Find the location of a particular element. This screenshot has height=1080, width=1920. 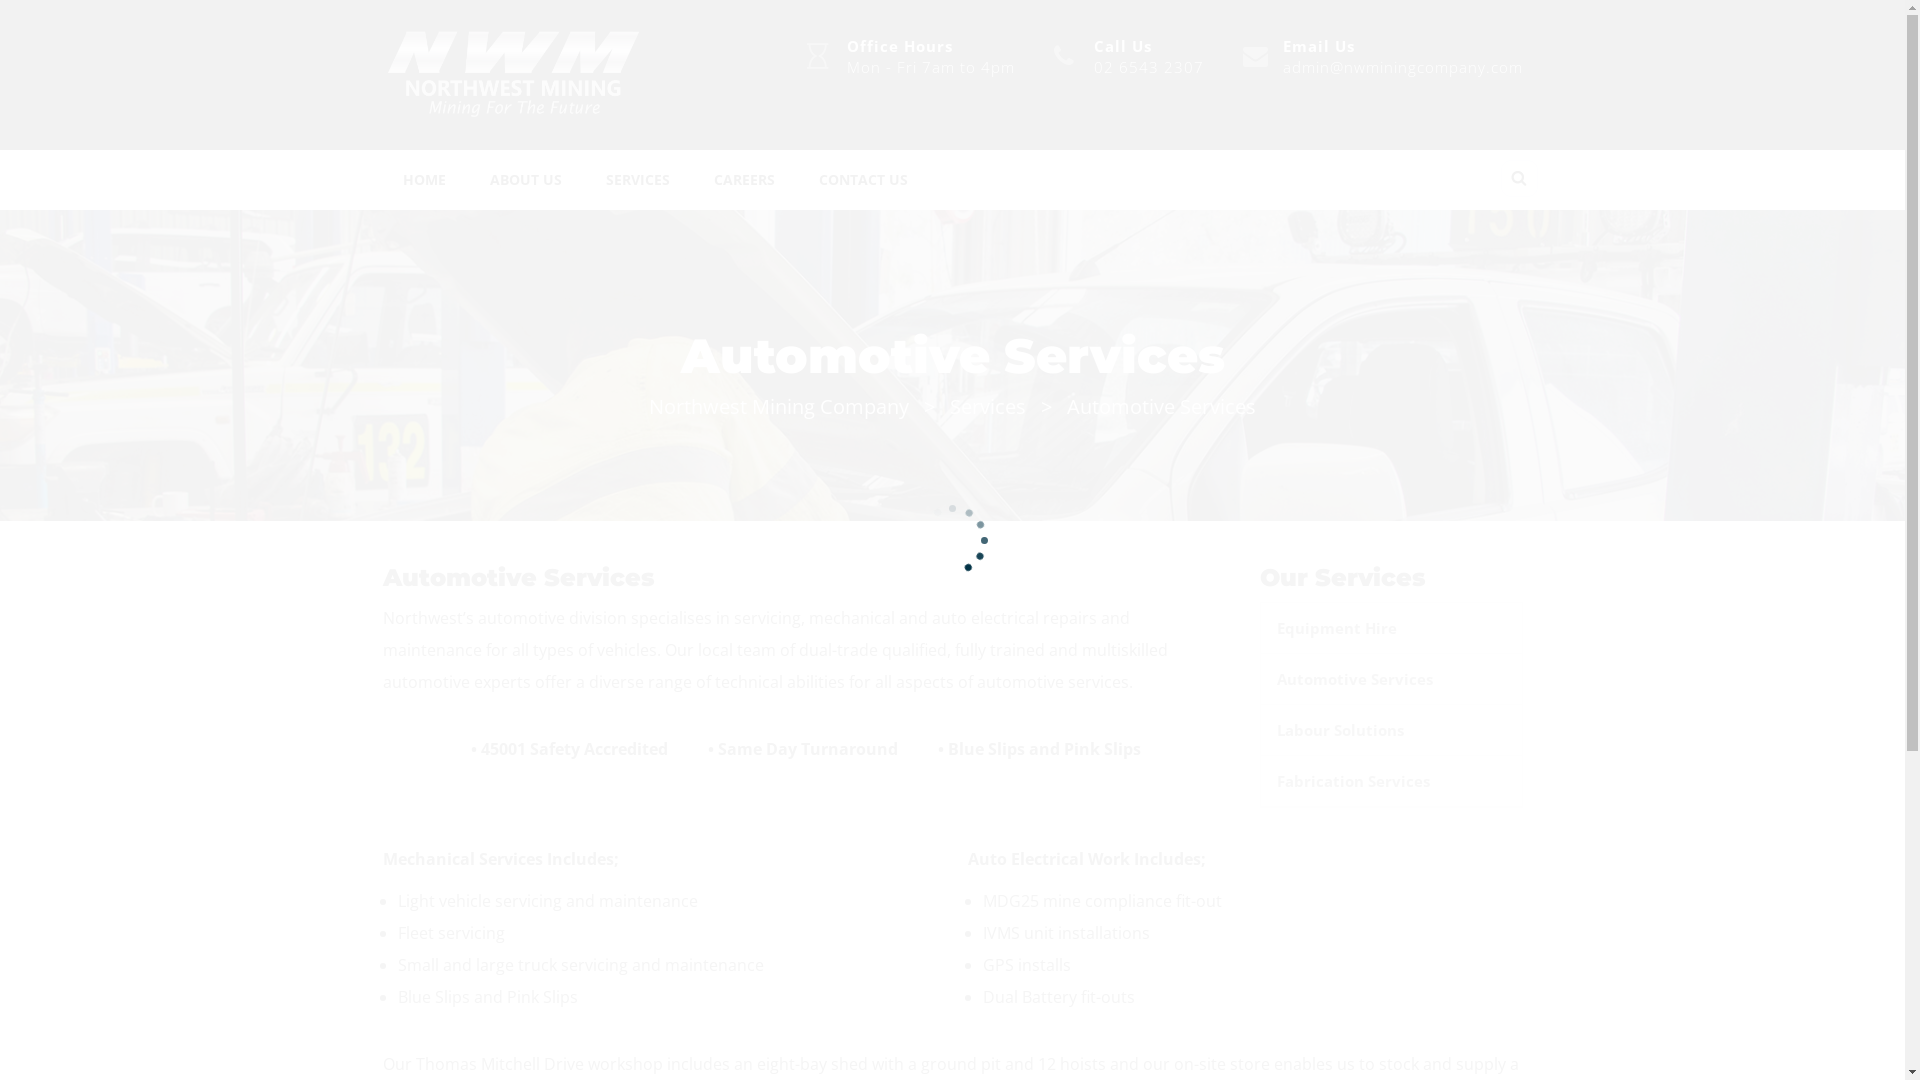

Equipment Hire is located at coordinates (1392, 628).